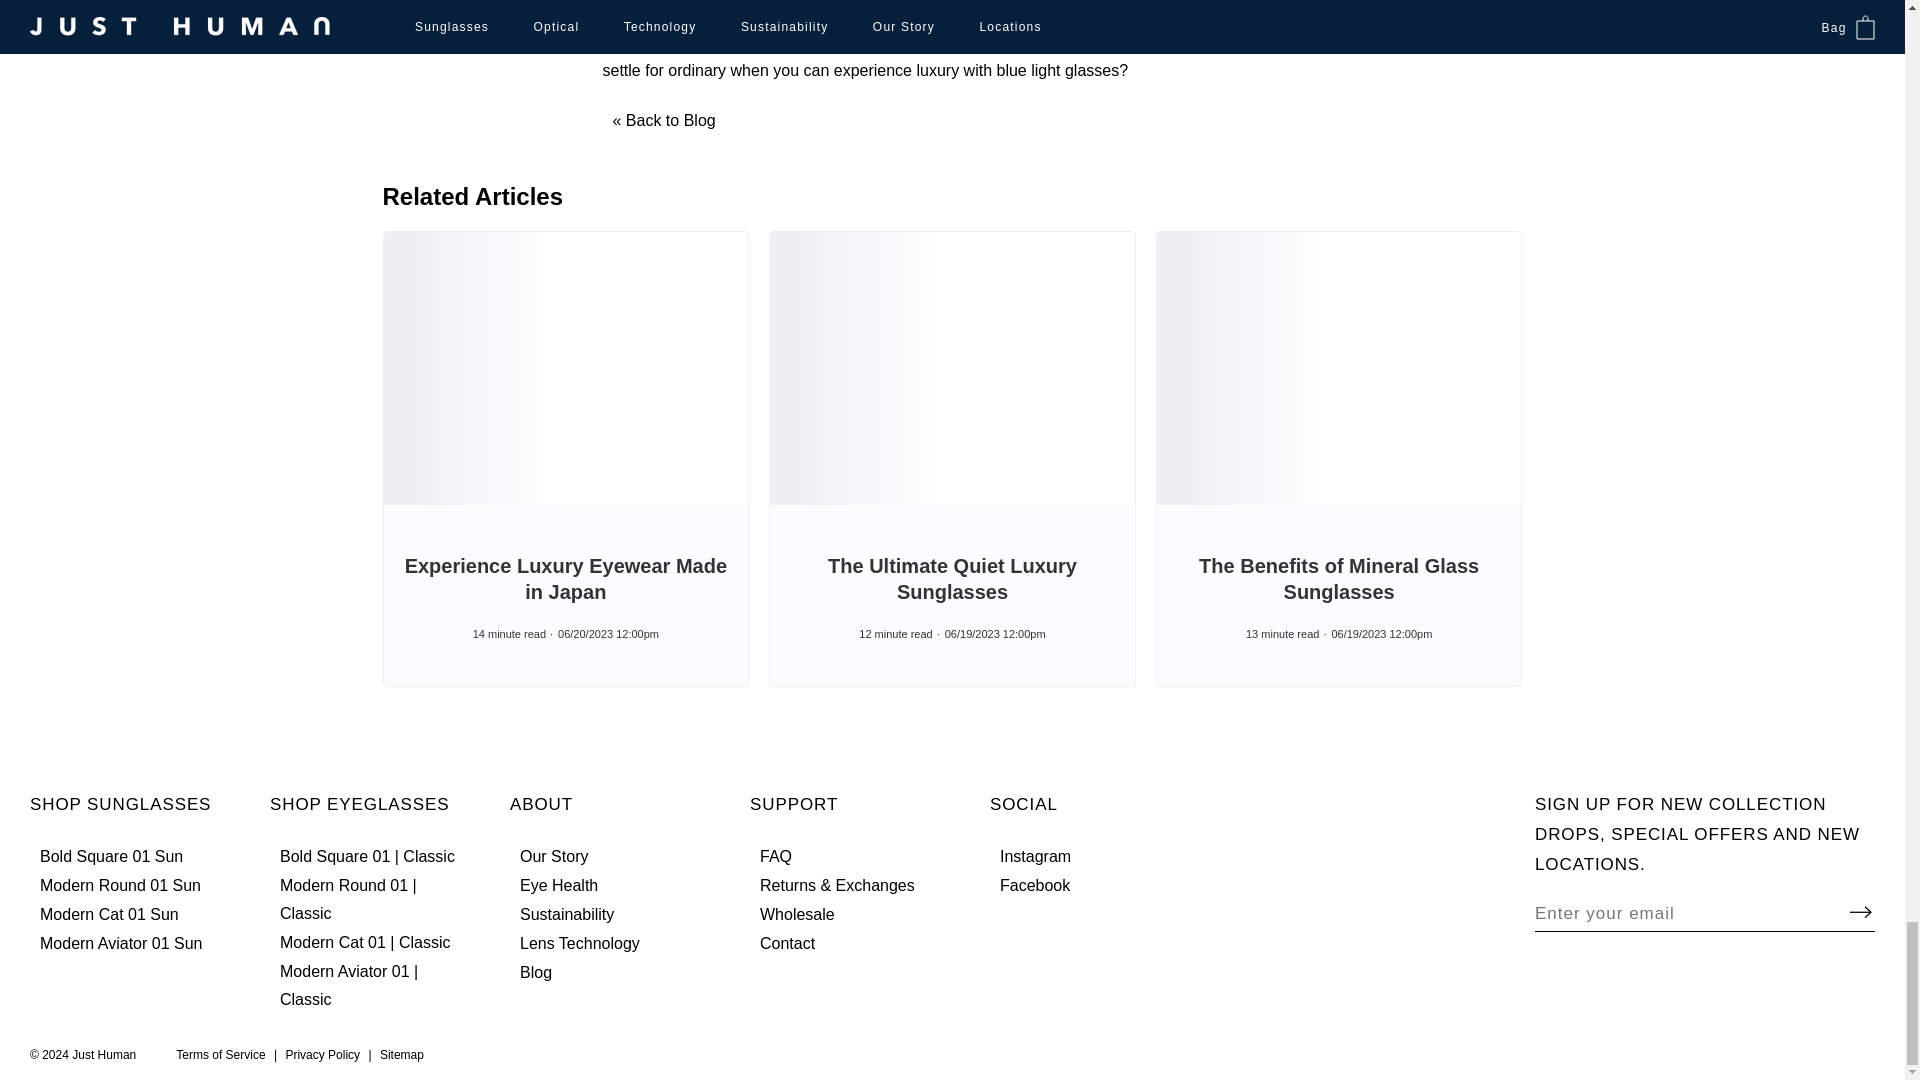  I want to click on The Ultimate Quiet Luxury Sunglasses, so click(952, 578).